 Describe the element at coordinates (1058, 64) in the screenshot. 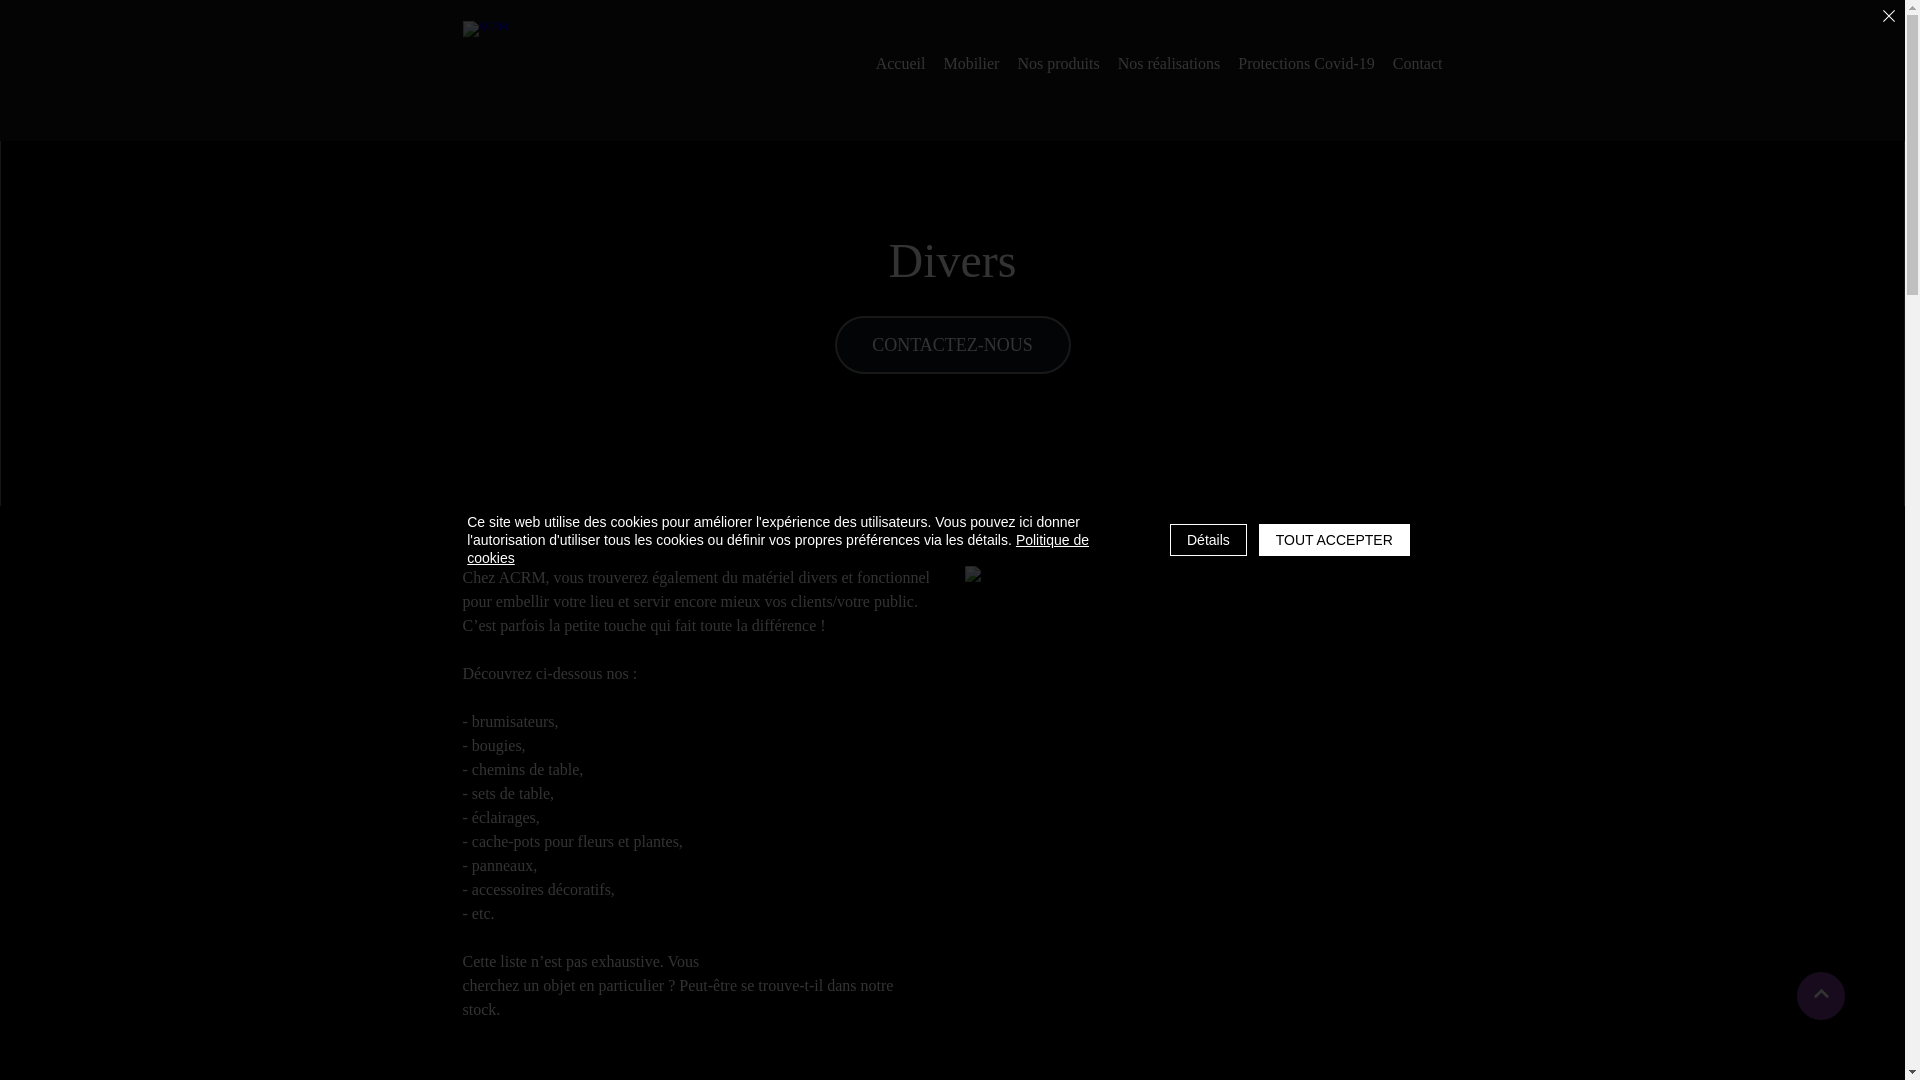

I see `Nos produits` at that location.